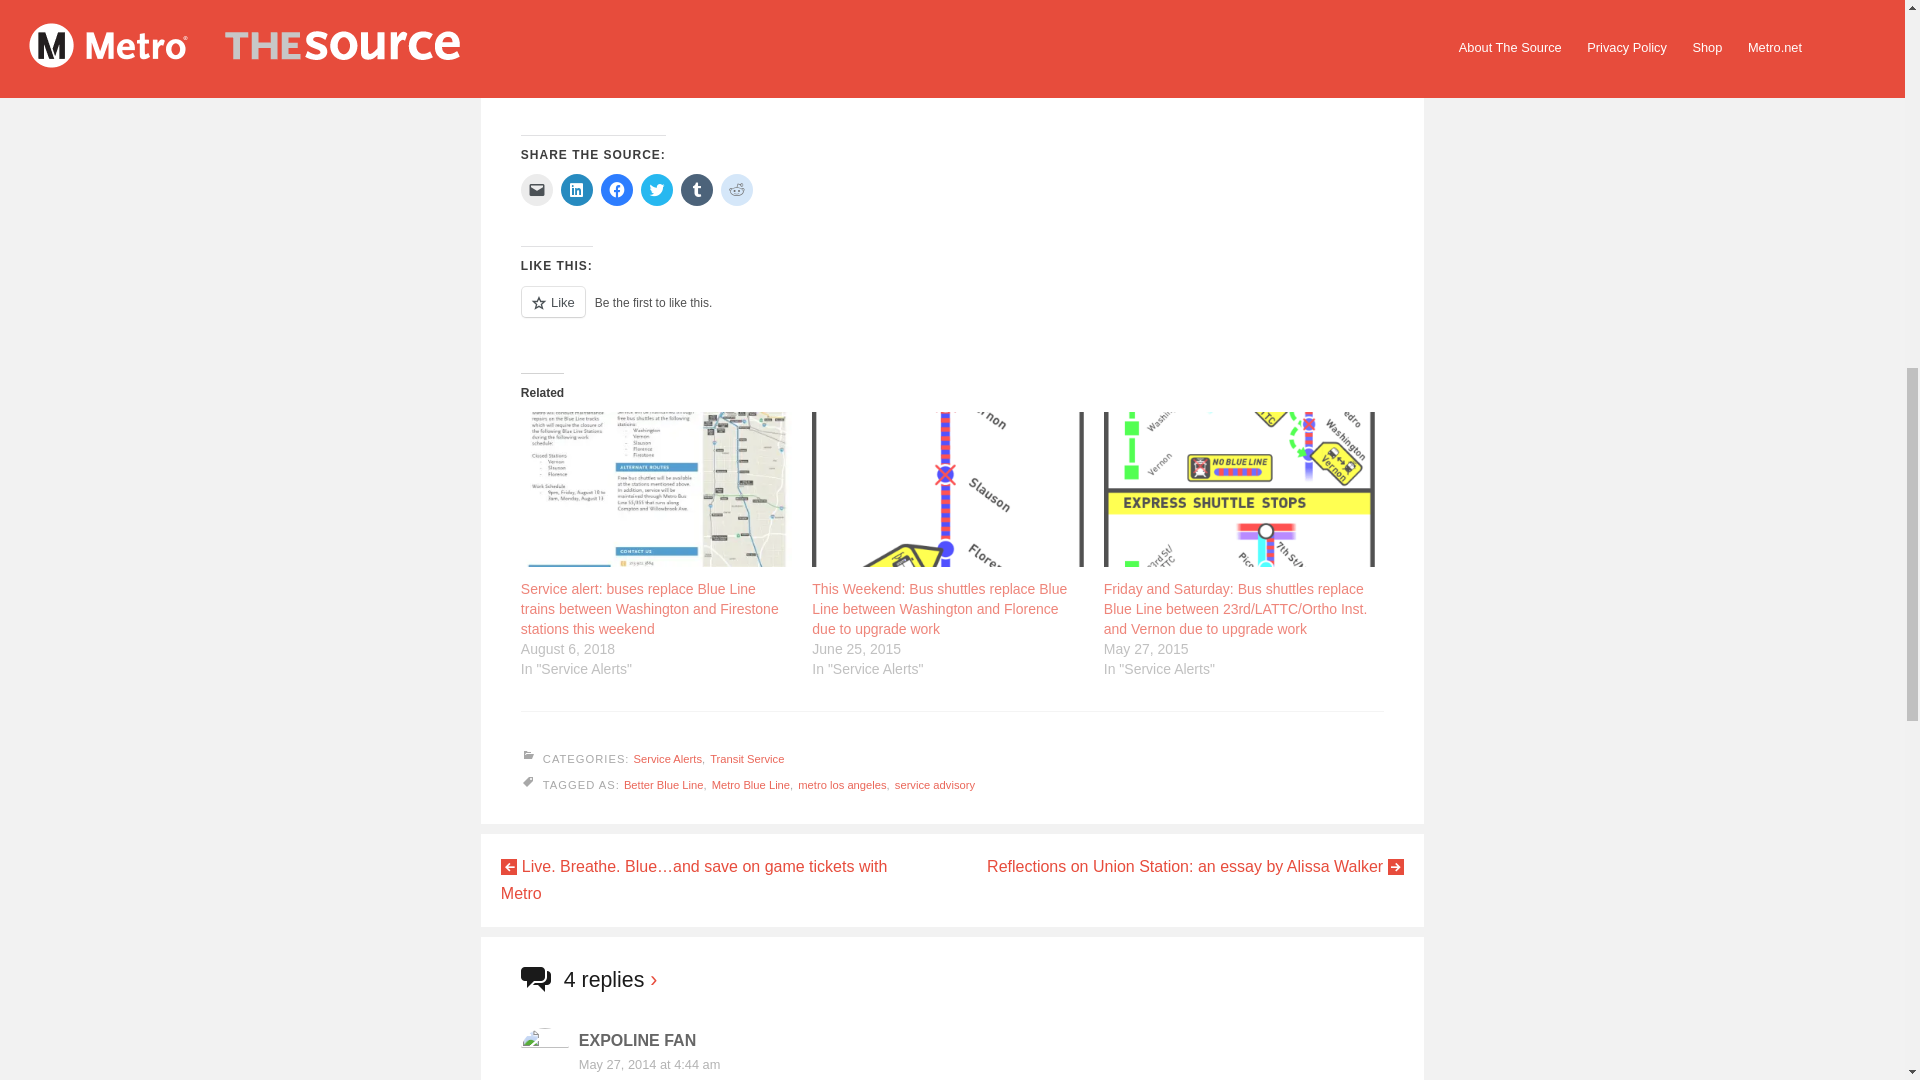 This screenshot has width=1920, height=1080. What do you see at coordinates (1076, 19) in the screenshot?
I see `here` at bounding box center [1076, 19].